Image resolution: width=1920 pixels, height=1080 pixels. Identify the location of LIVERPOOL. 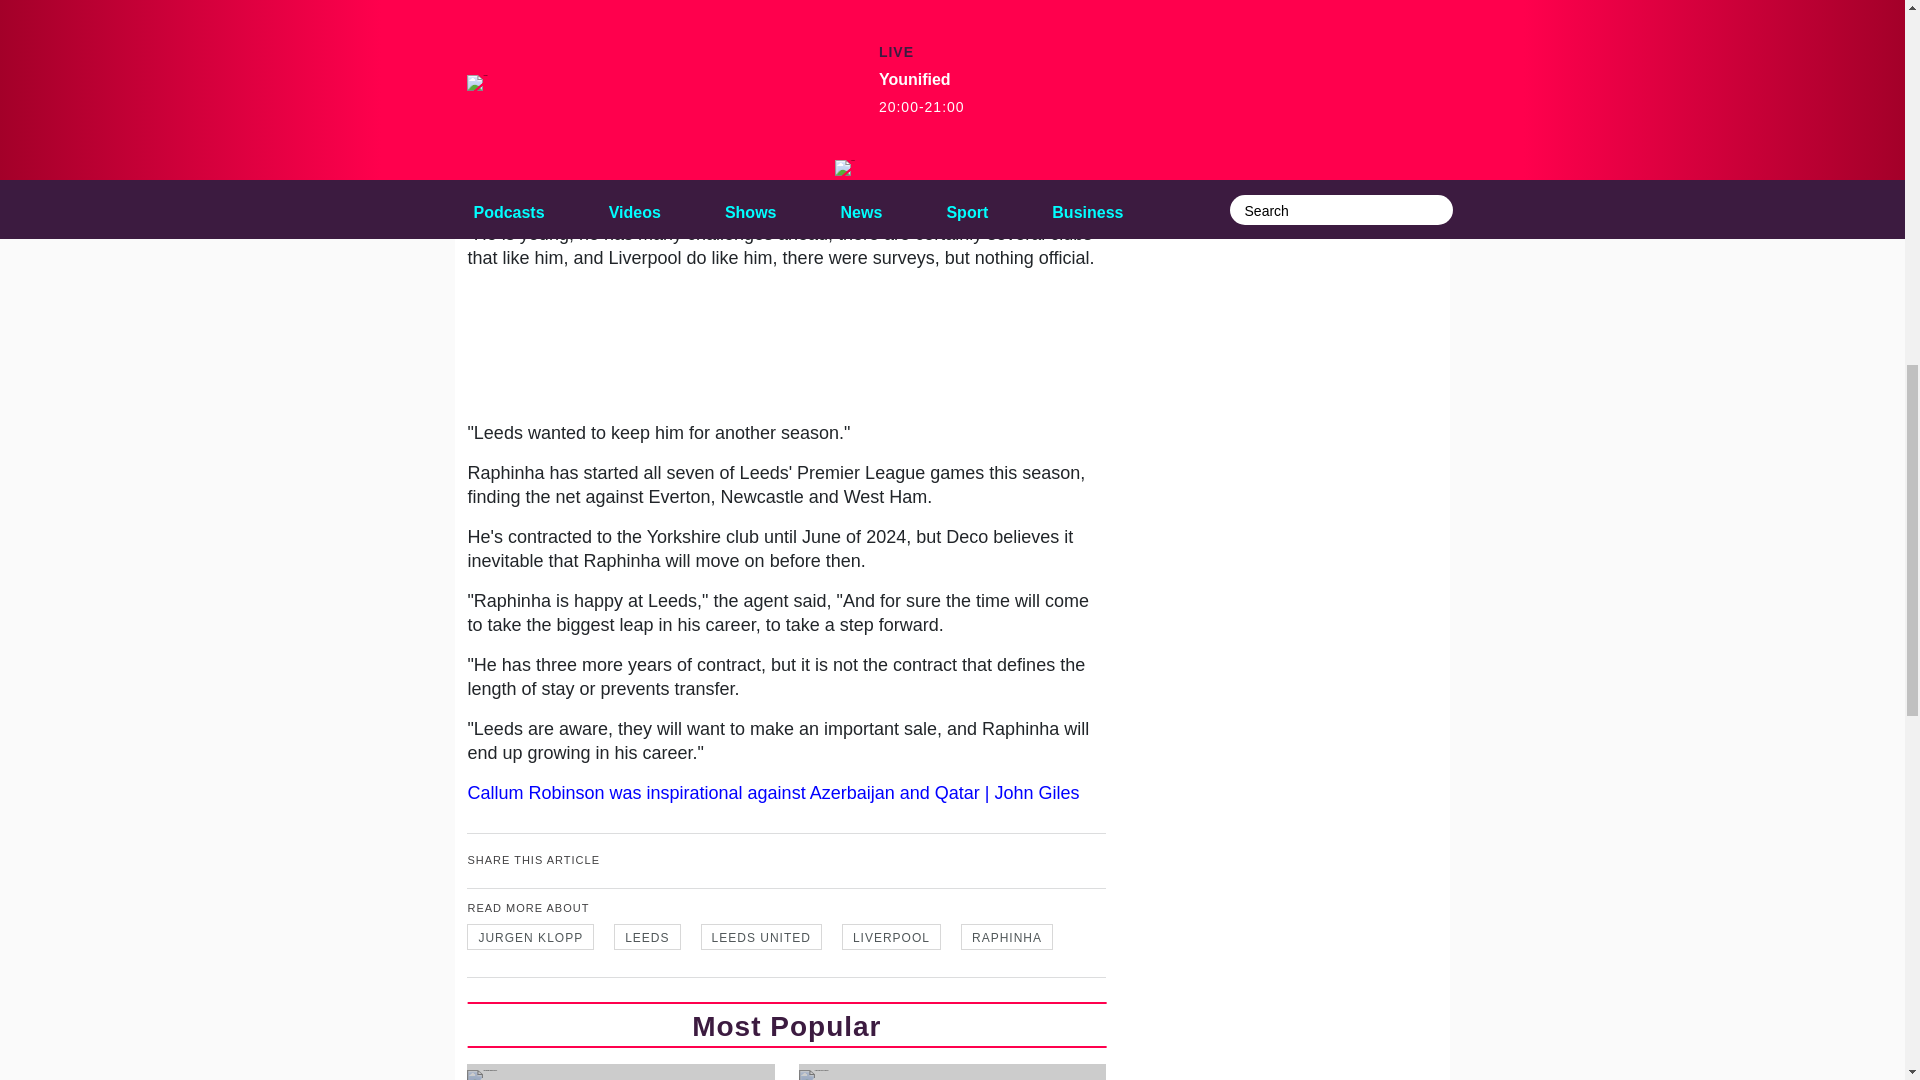
(891, 937).